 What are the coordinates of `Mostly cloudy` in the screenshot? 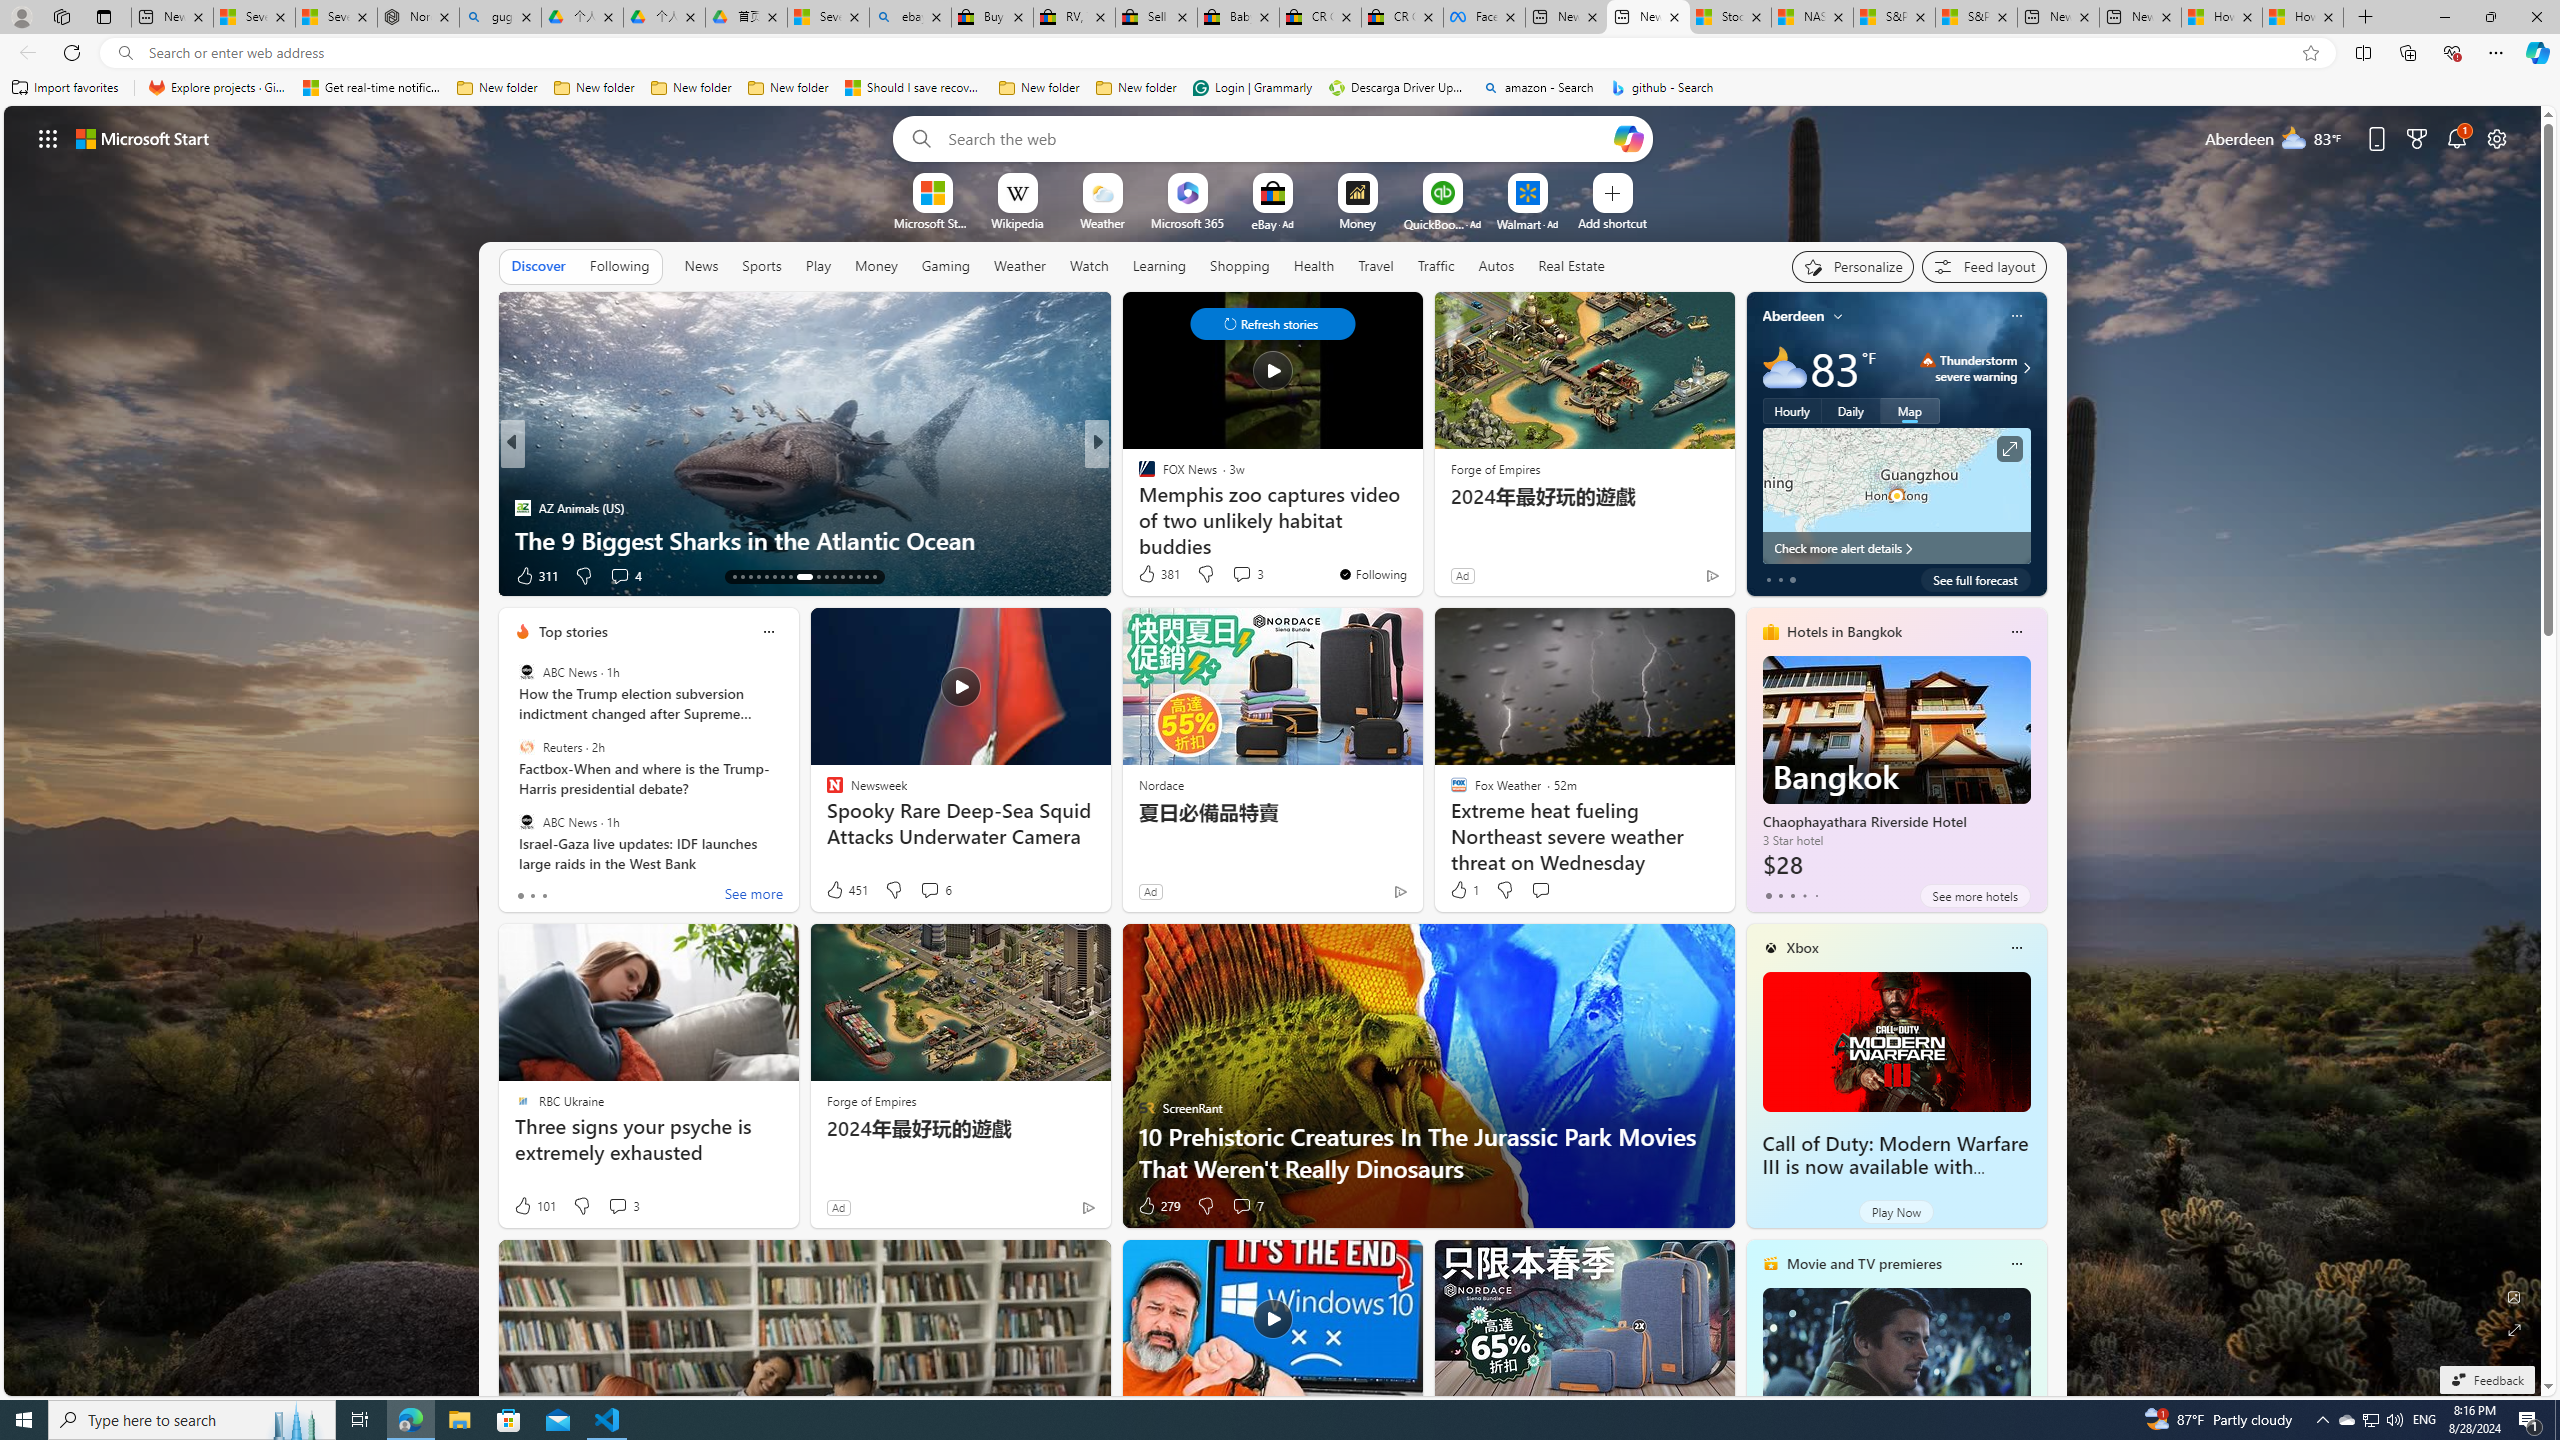 It's located at (1784, 368).